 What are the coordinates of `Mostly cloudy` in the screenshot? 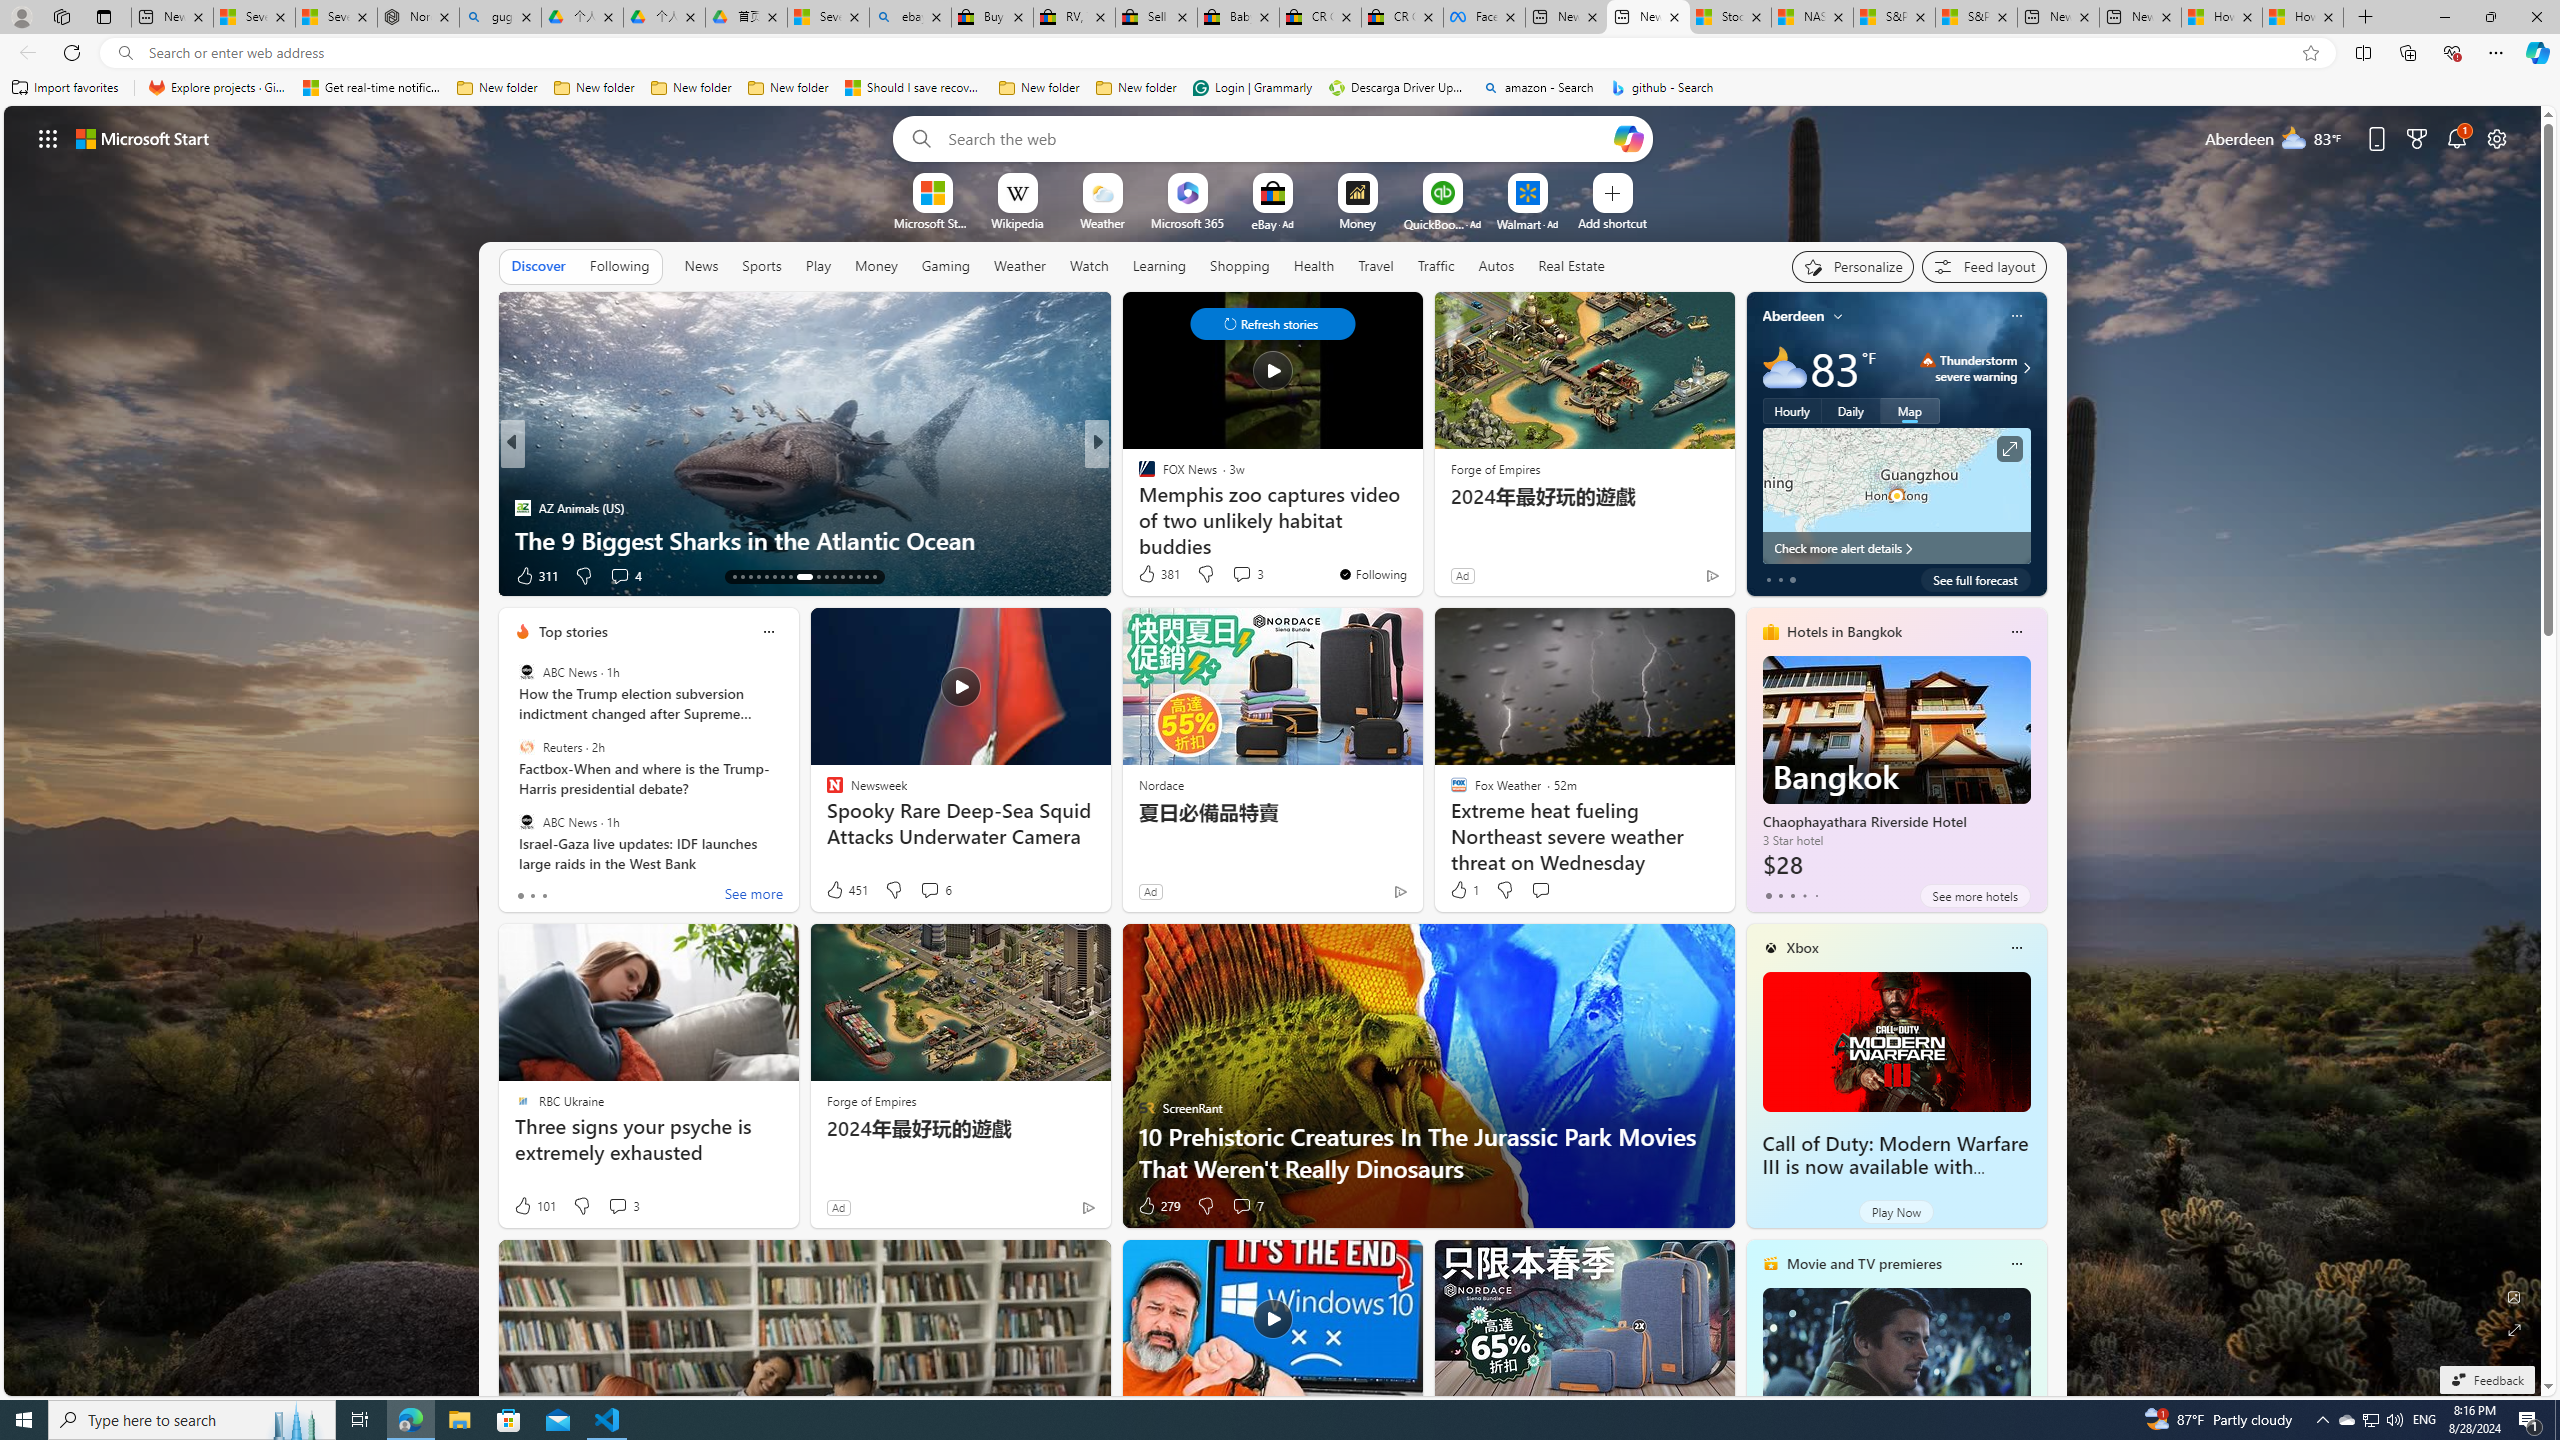 It's located at (1784, 368).